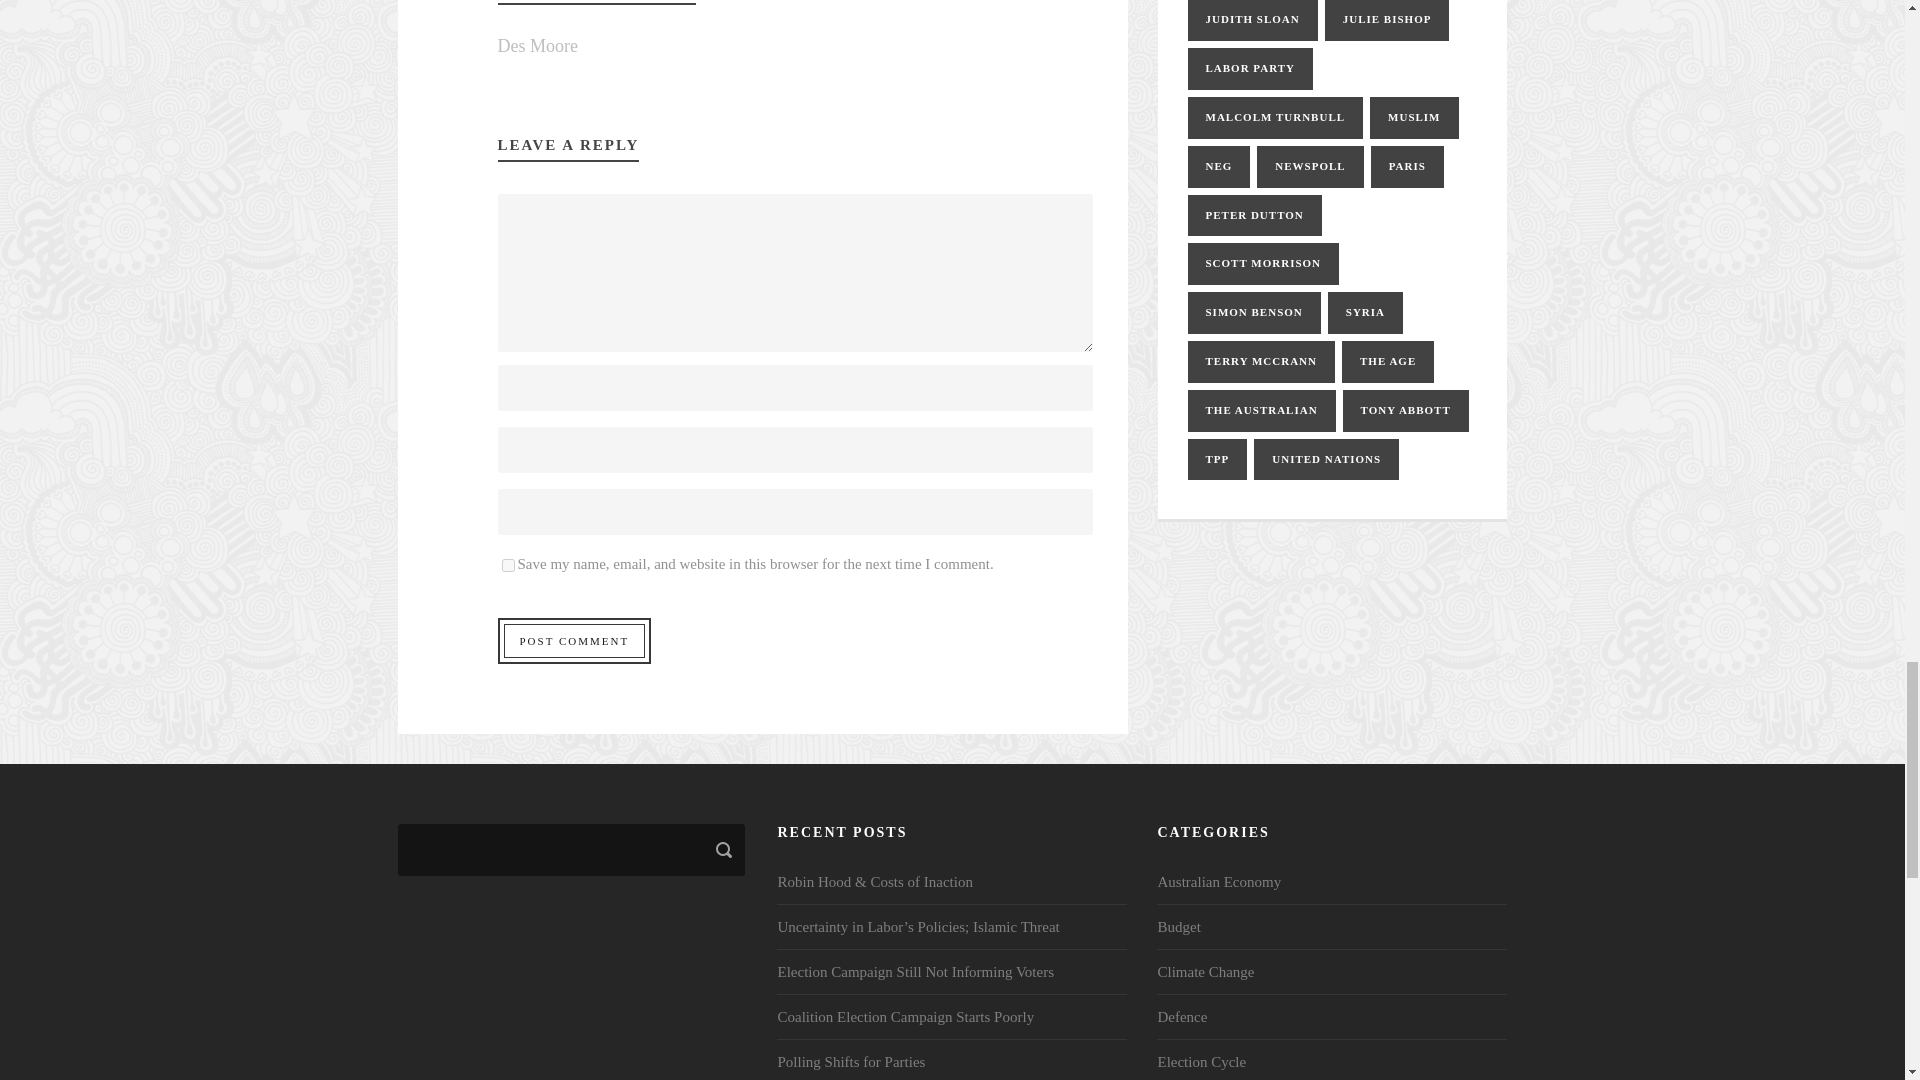 Image resolution: width=1920 pixels, height=1080 pixels. Describe the element at coordinates (537, 46) in the screenshot. I see `Des Moore` at that location.